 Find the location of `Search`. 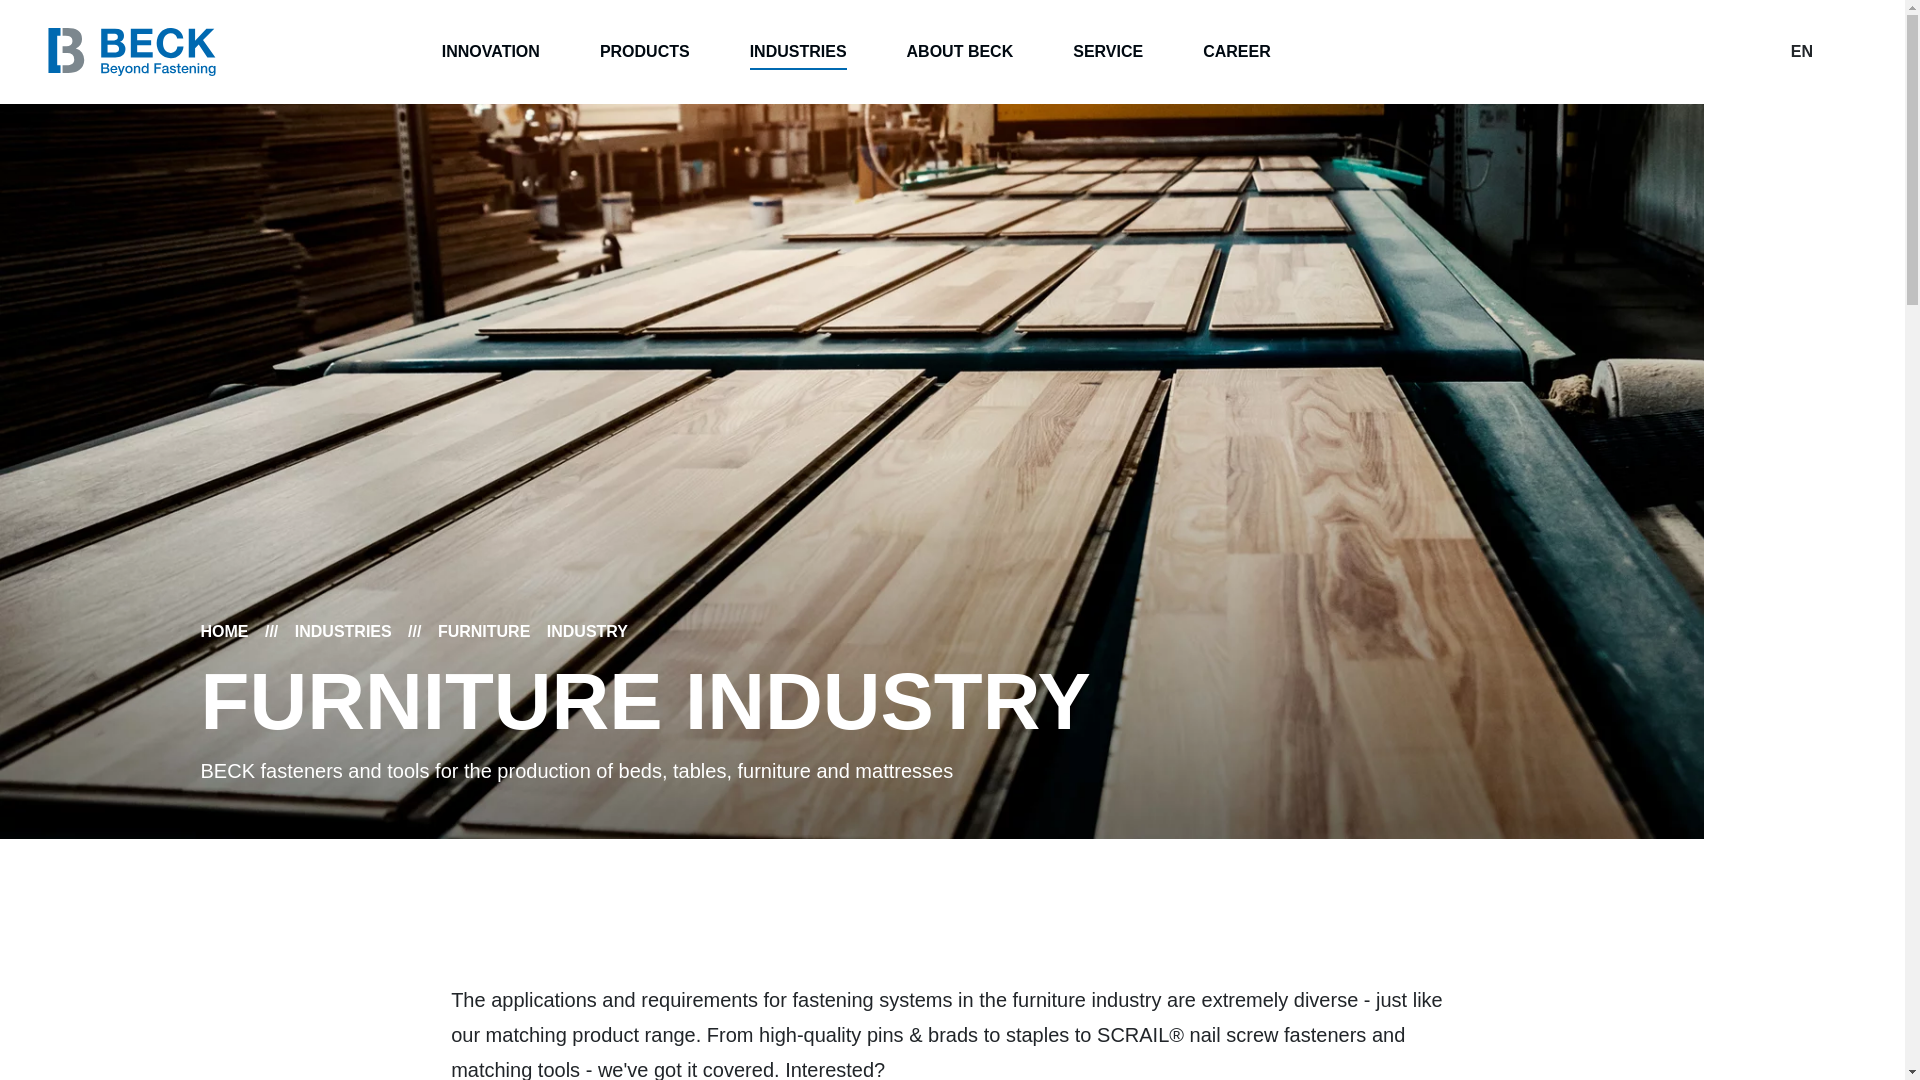

Search is located at coordinates (1846, 52).